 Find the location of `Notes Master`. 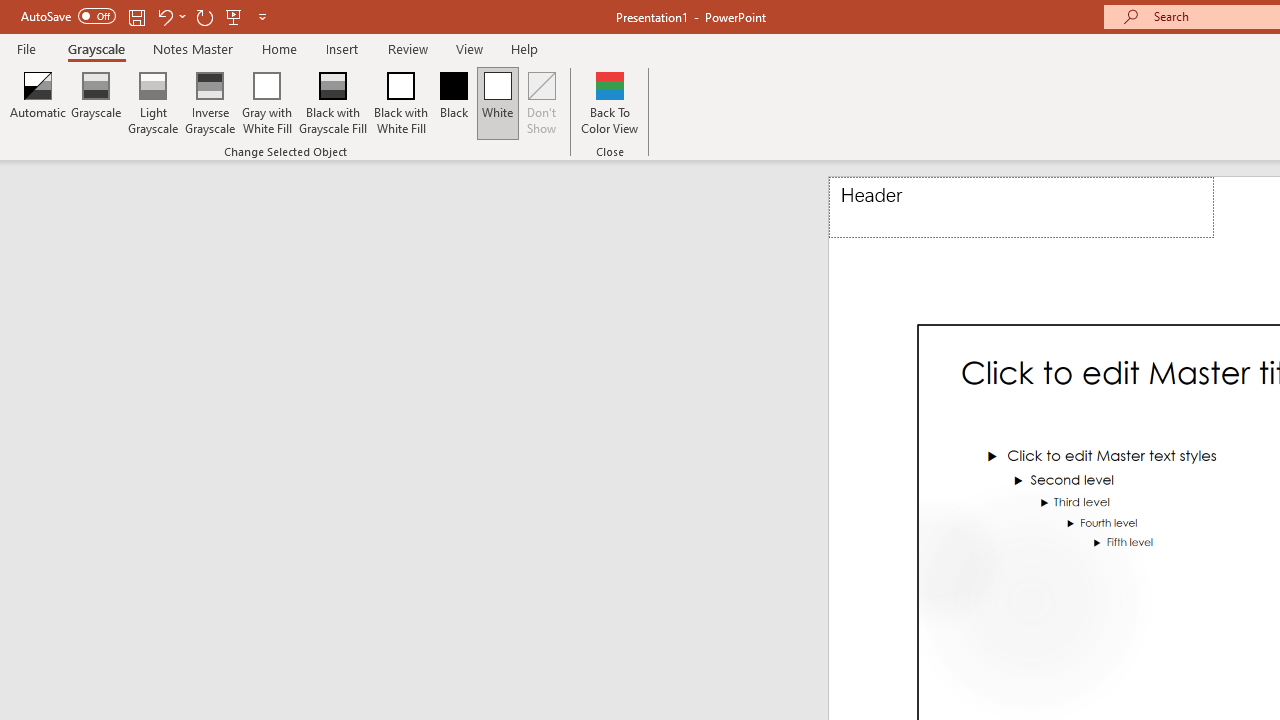

Notes Master is located at coordinates (193, 48).